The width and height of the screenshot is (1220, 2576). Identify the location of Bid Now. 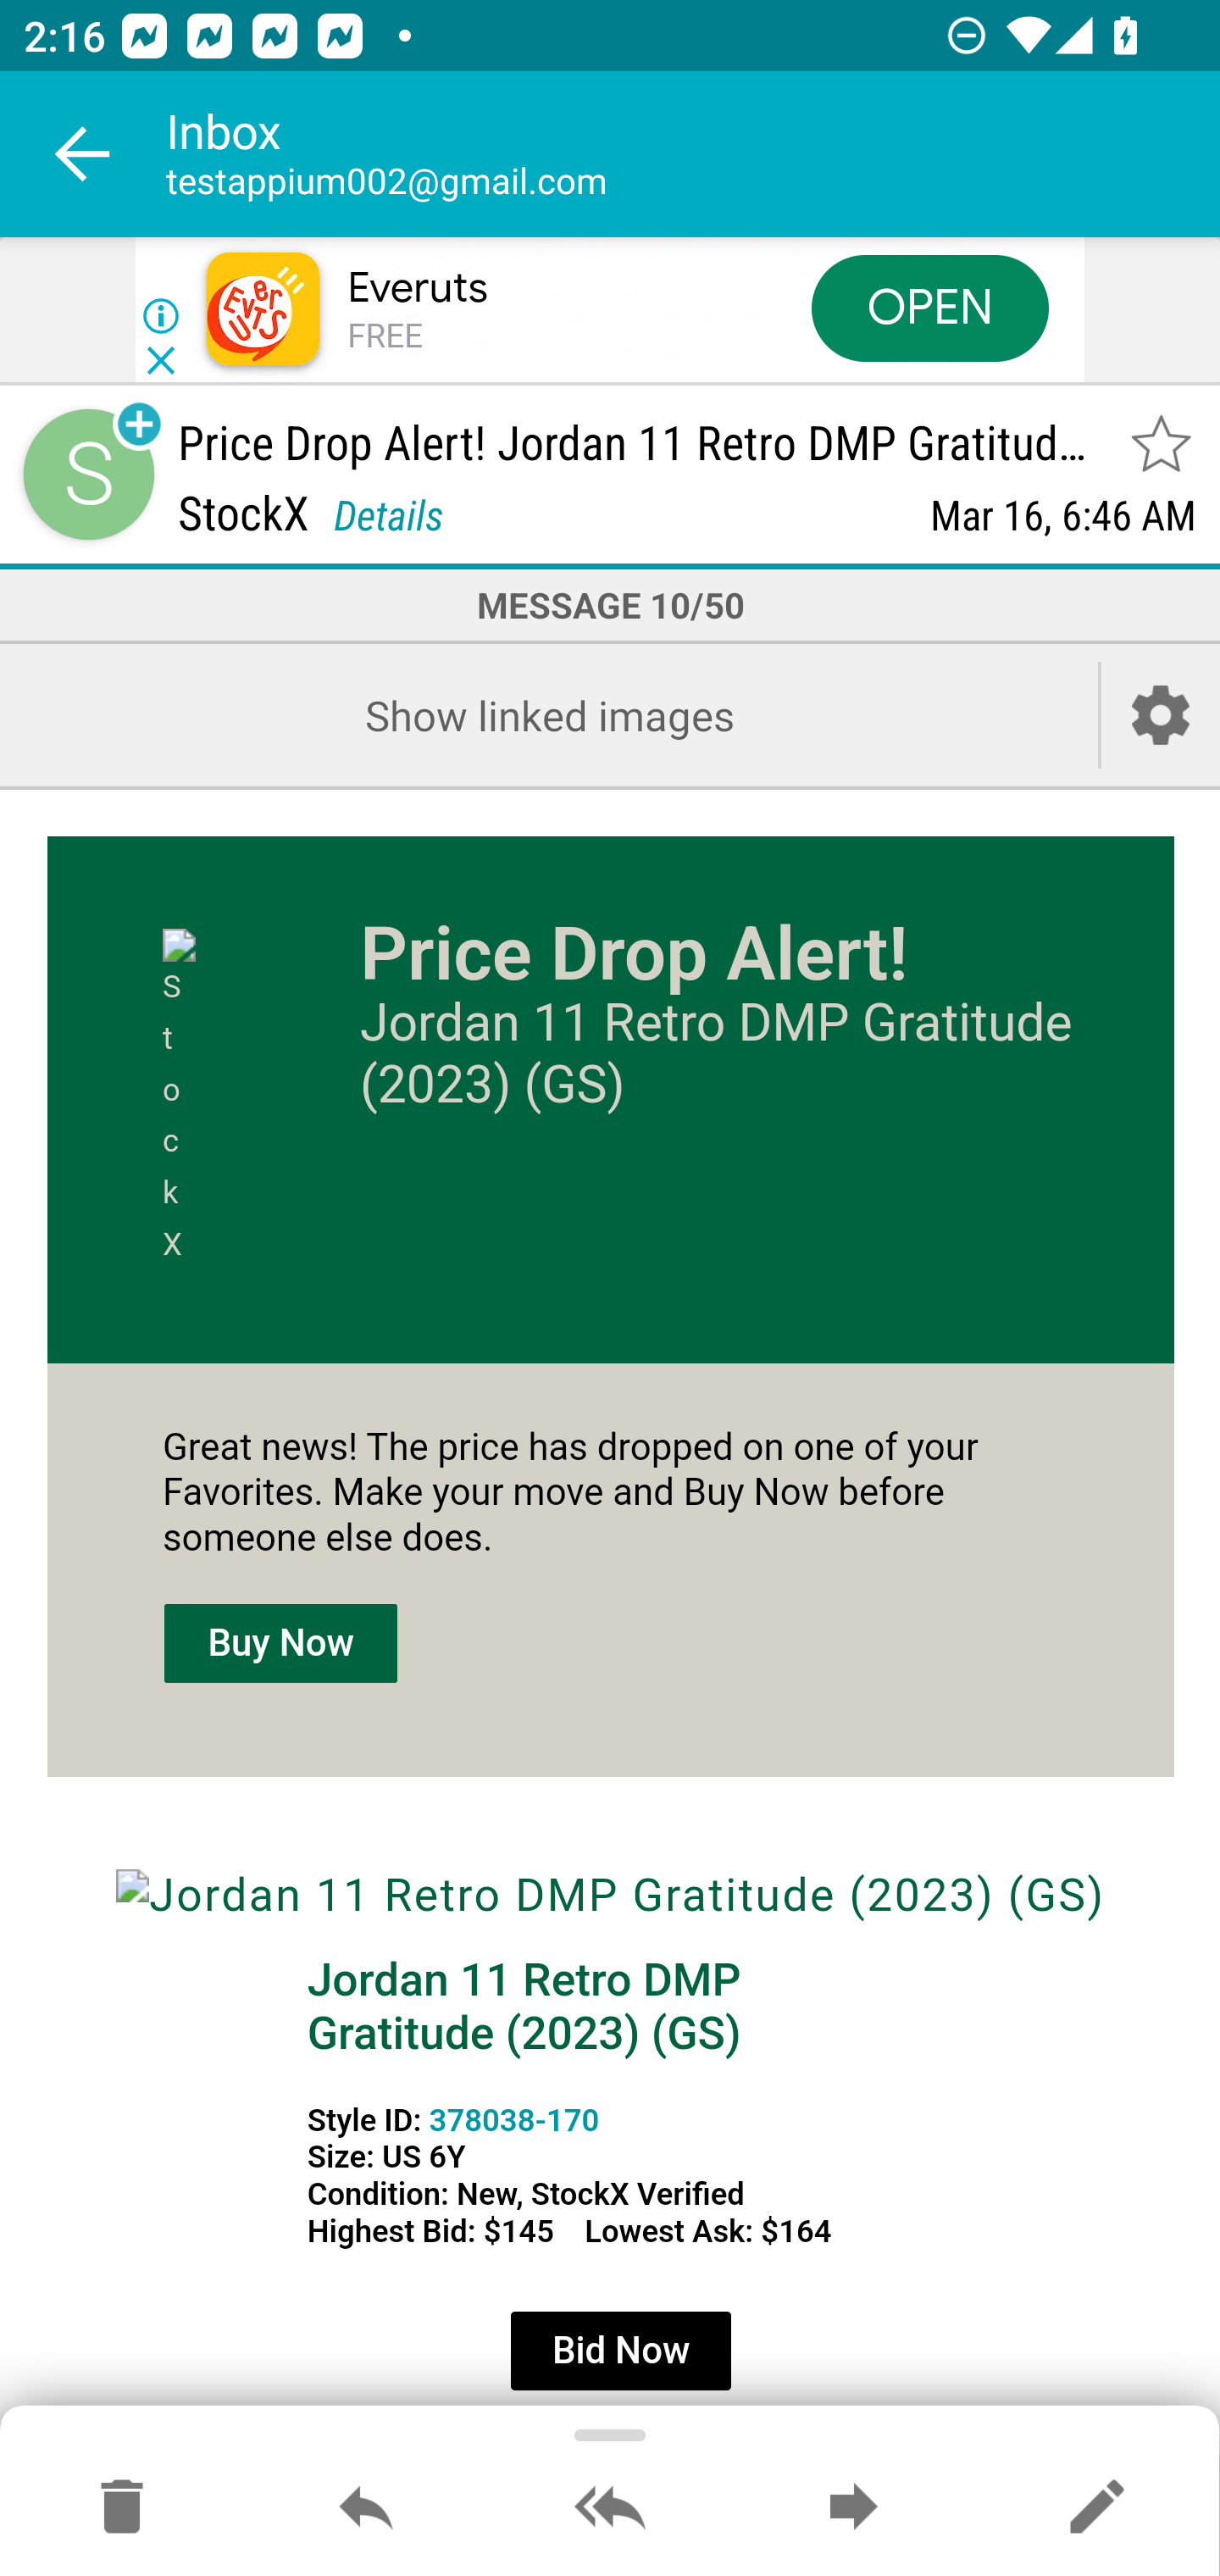
(620, 2351).